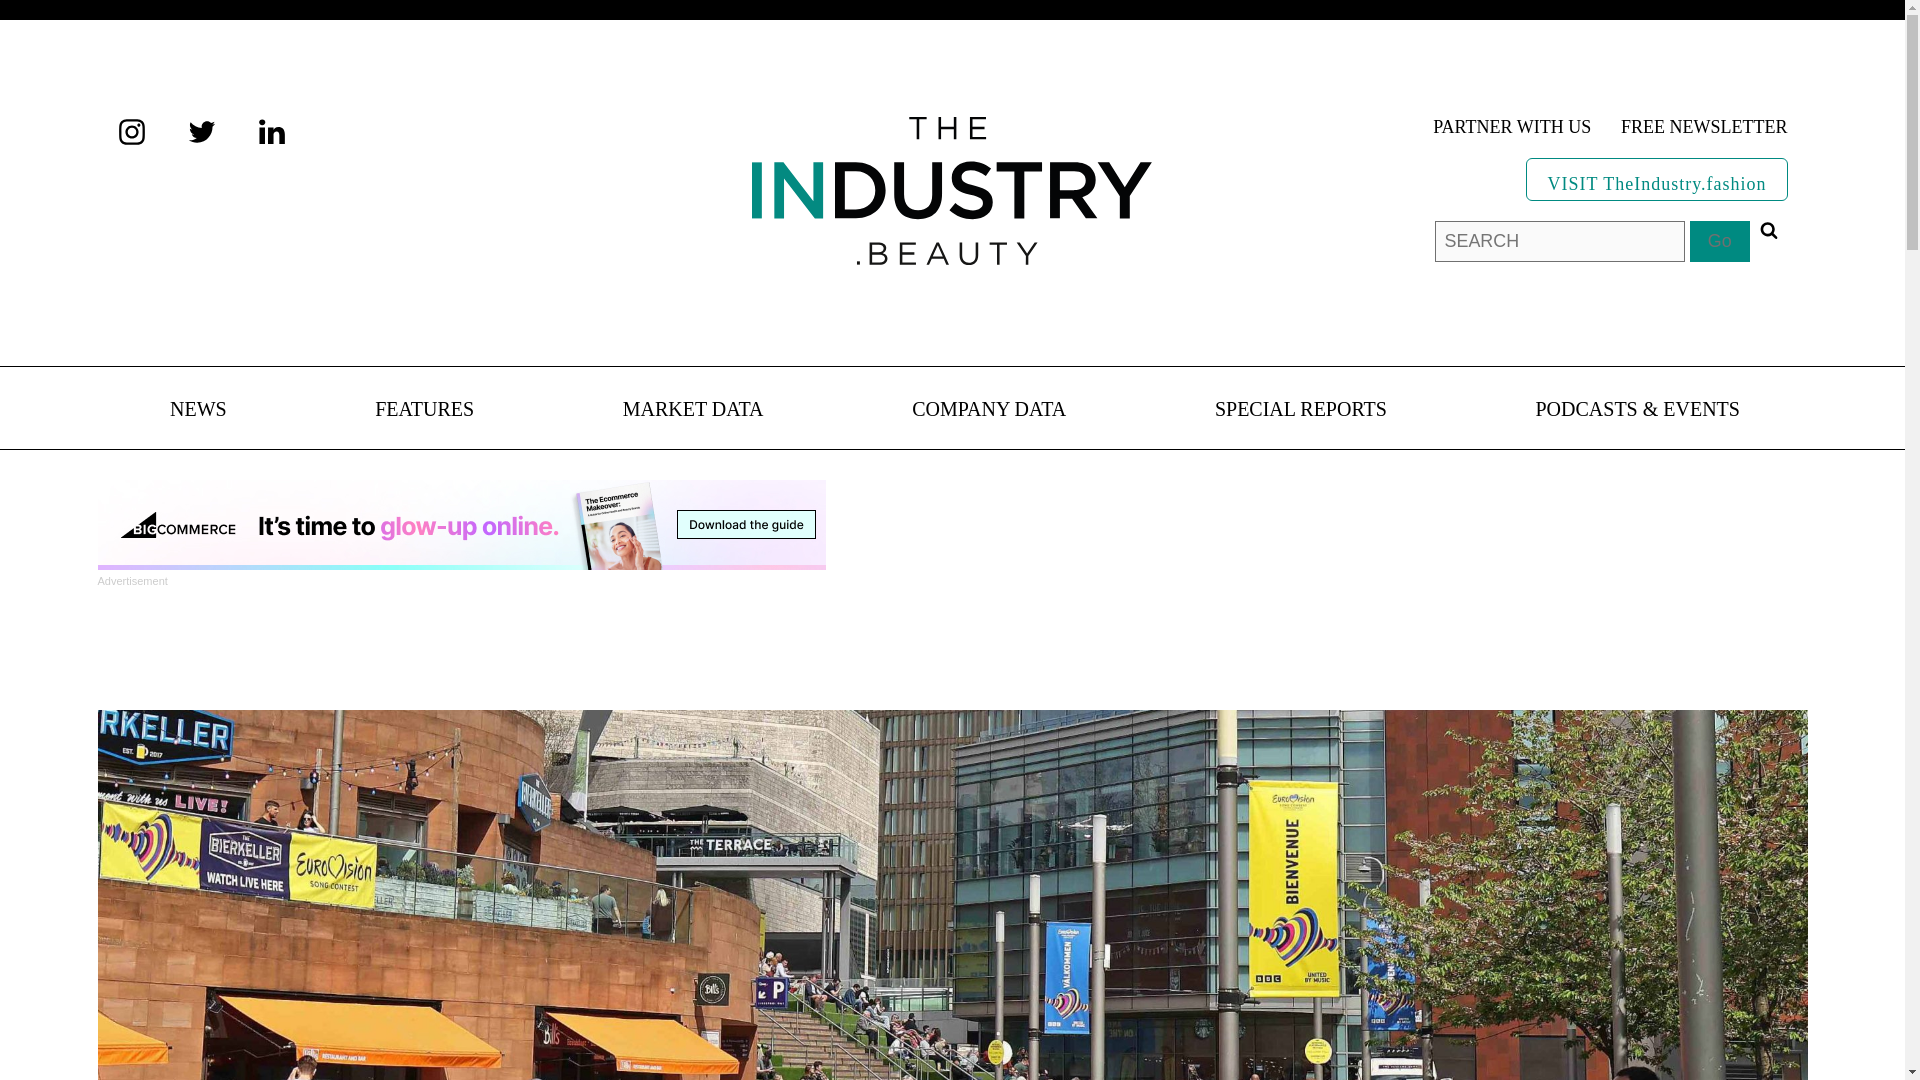 Image resolution: width=1920 pixels, height=1080 pixels. Describe the element at coordinates (424, 410) in the screenshot. I see `FEATURES` at that location.